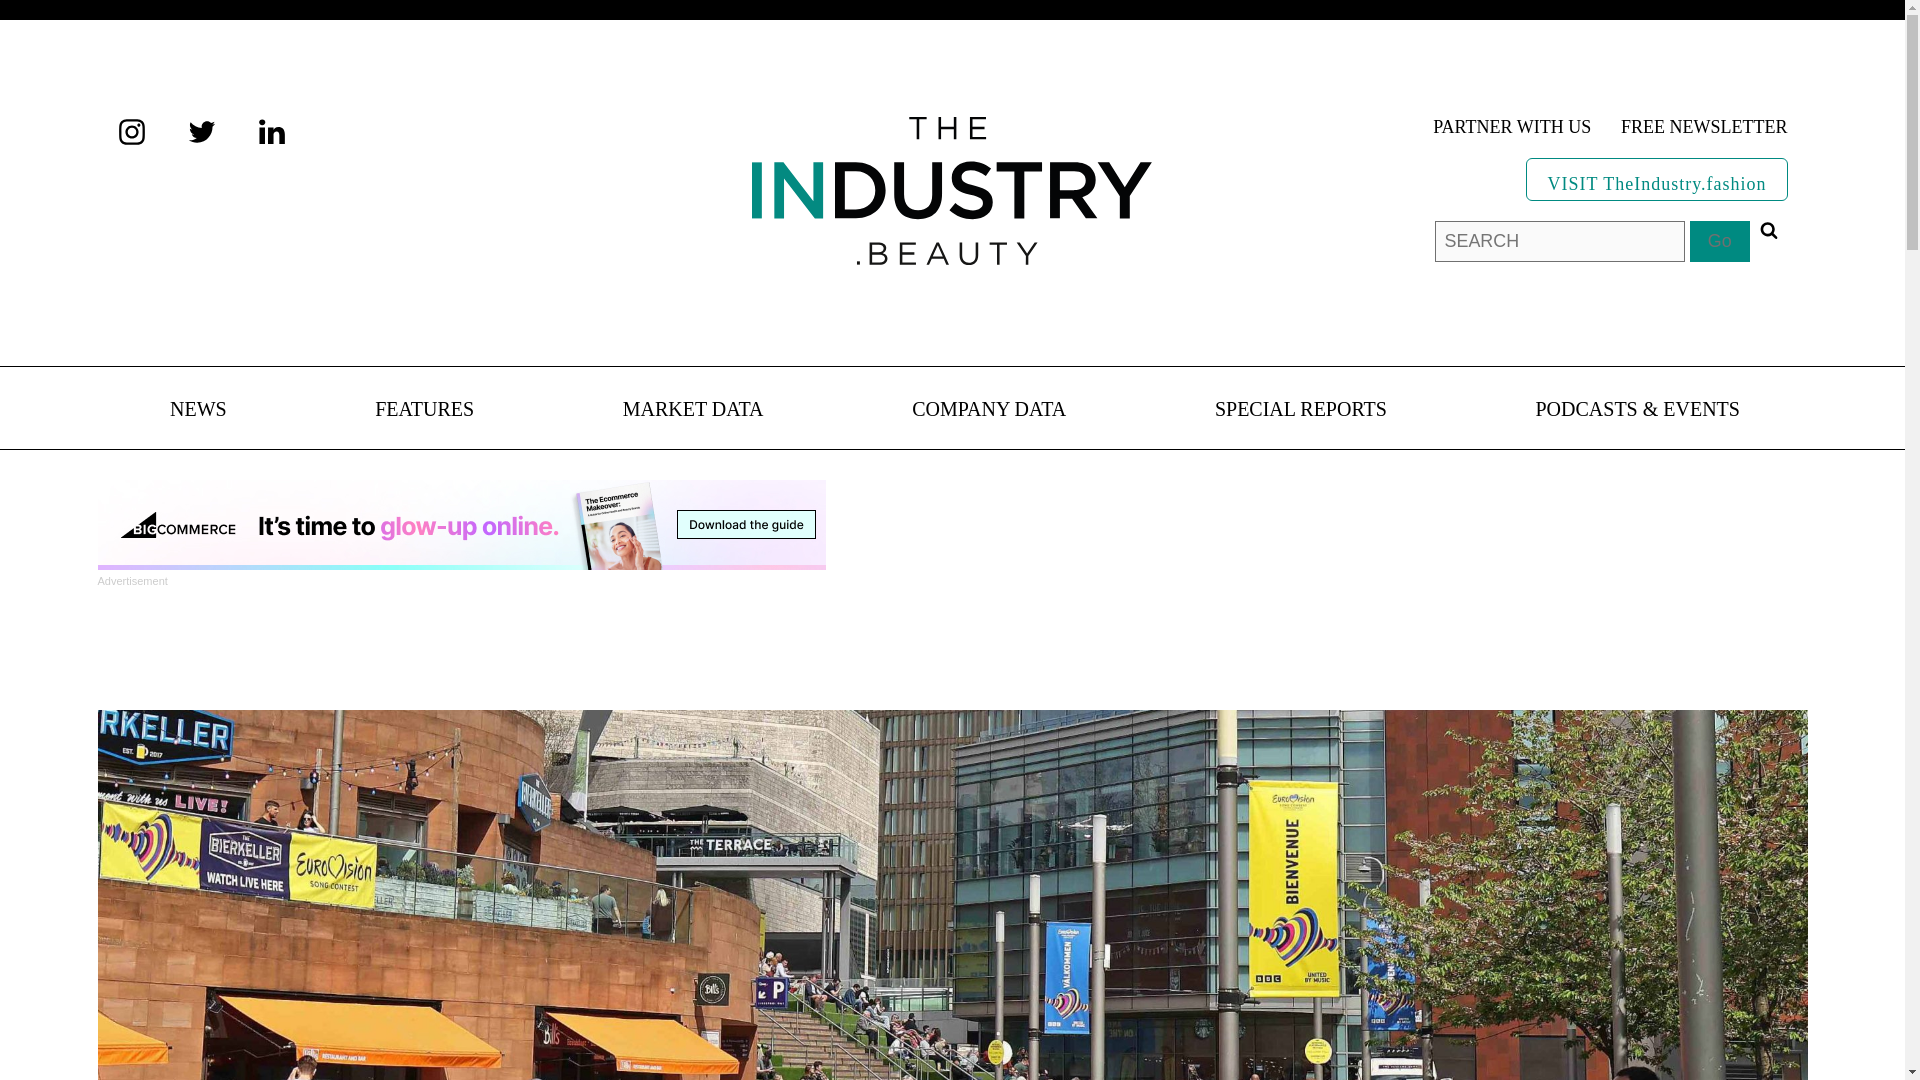 Image resolution: width=1920 pixels, height=1080 pixels. Describe the element at coordinates (424, 410) in the screenshot. I see `FEATURES` at that location.